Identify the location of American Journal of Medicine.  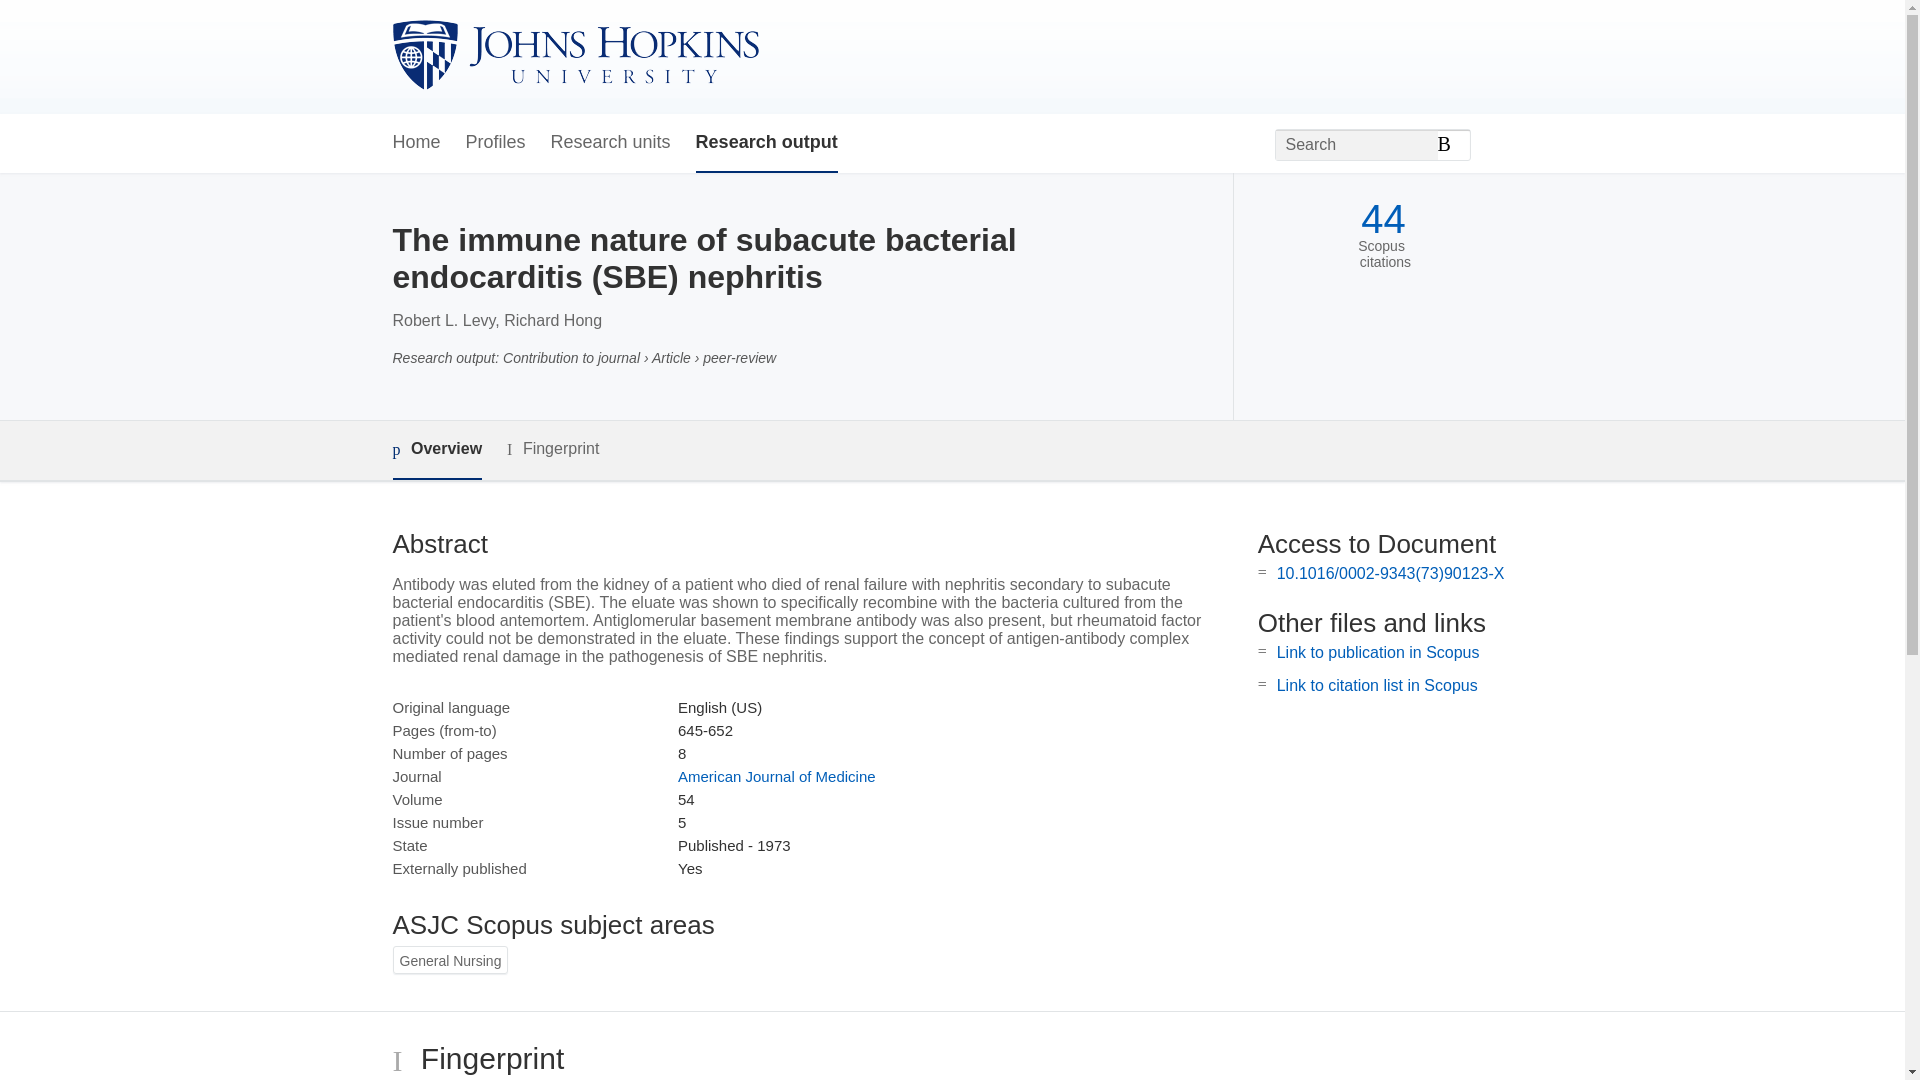
(776, 776).